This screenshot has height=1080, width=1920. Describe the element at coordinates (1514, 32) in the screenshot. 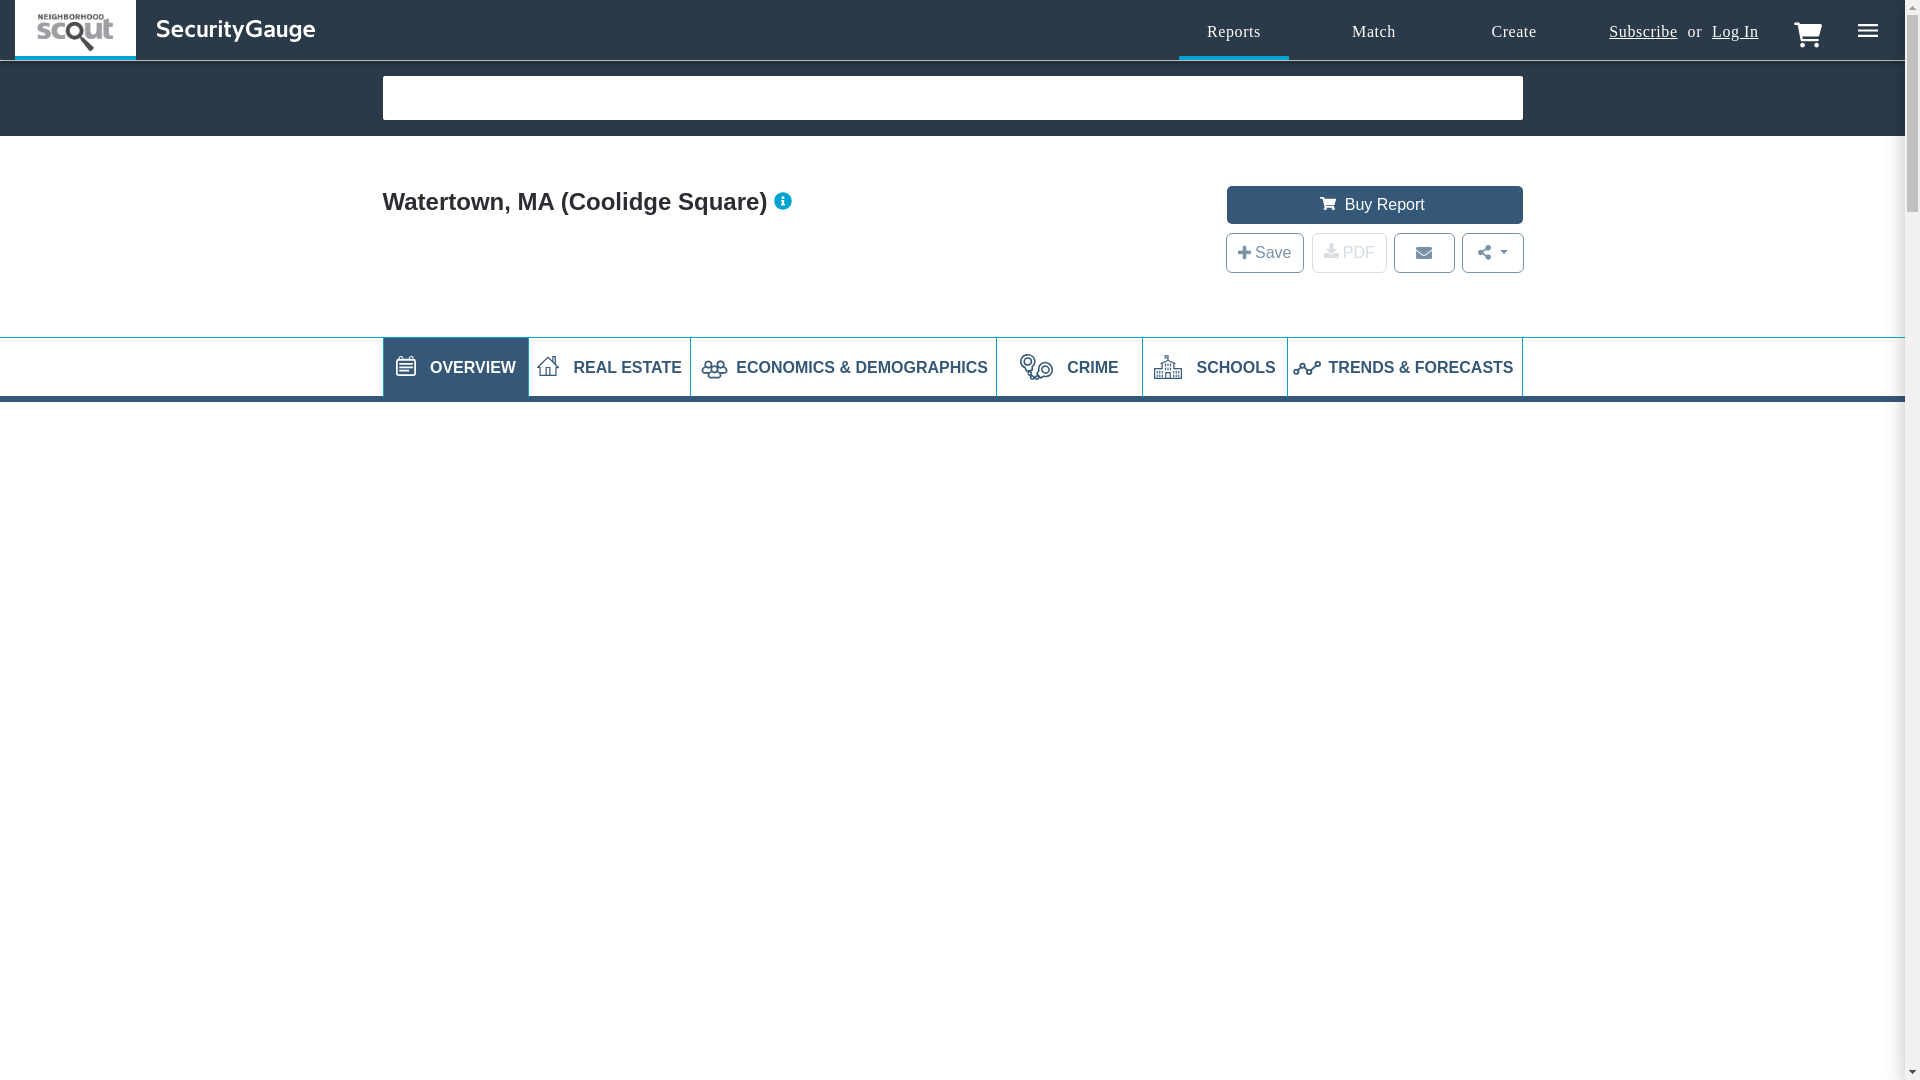

I see `Create` at that location.